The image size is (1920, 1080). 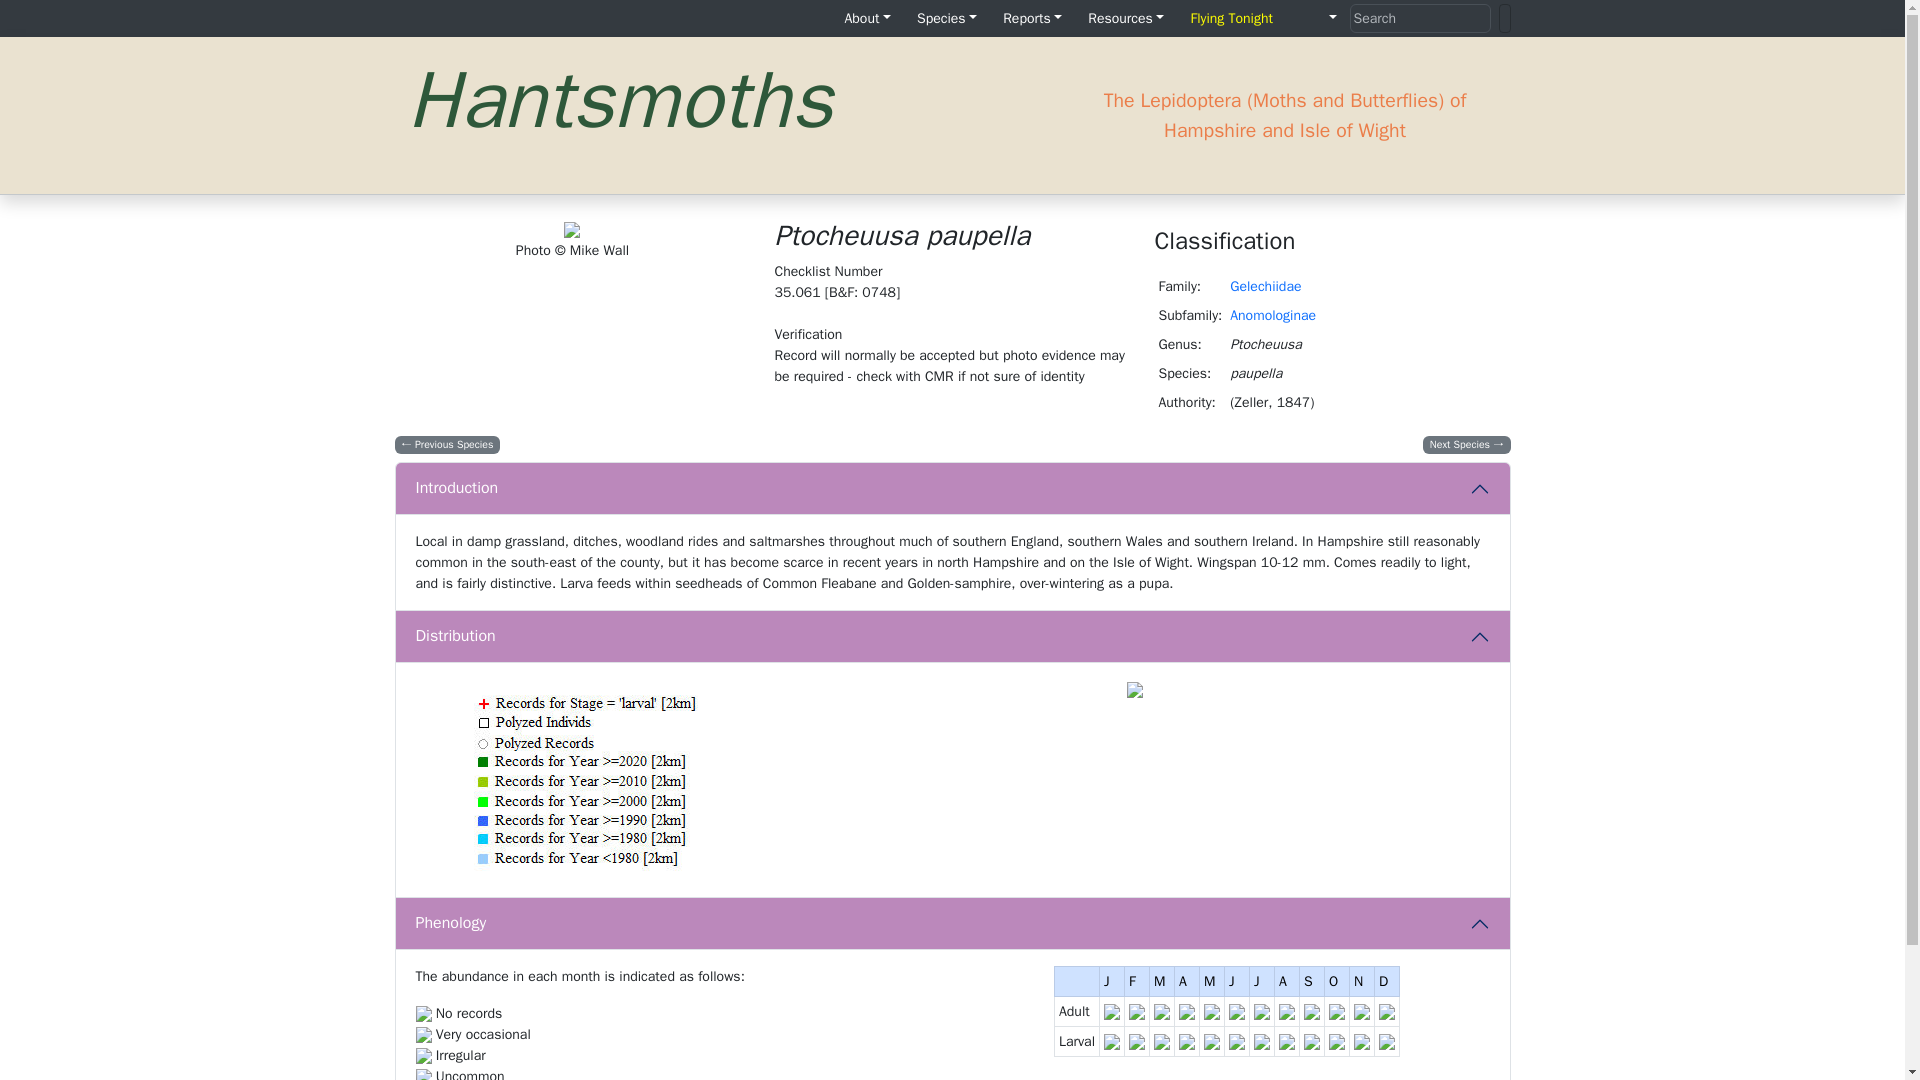 I want to click on Flying Tonight, so click(x=1231, y=18).